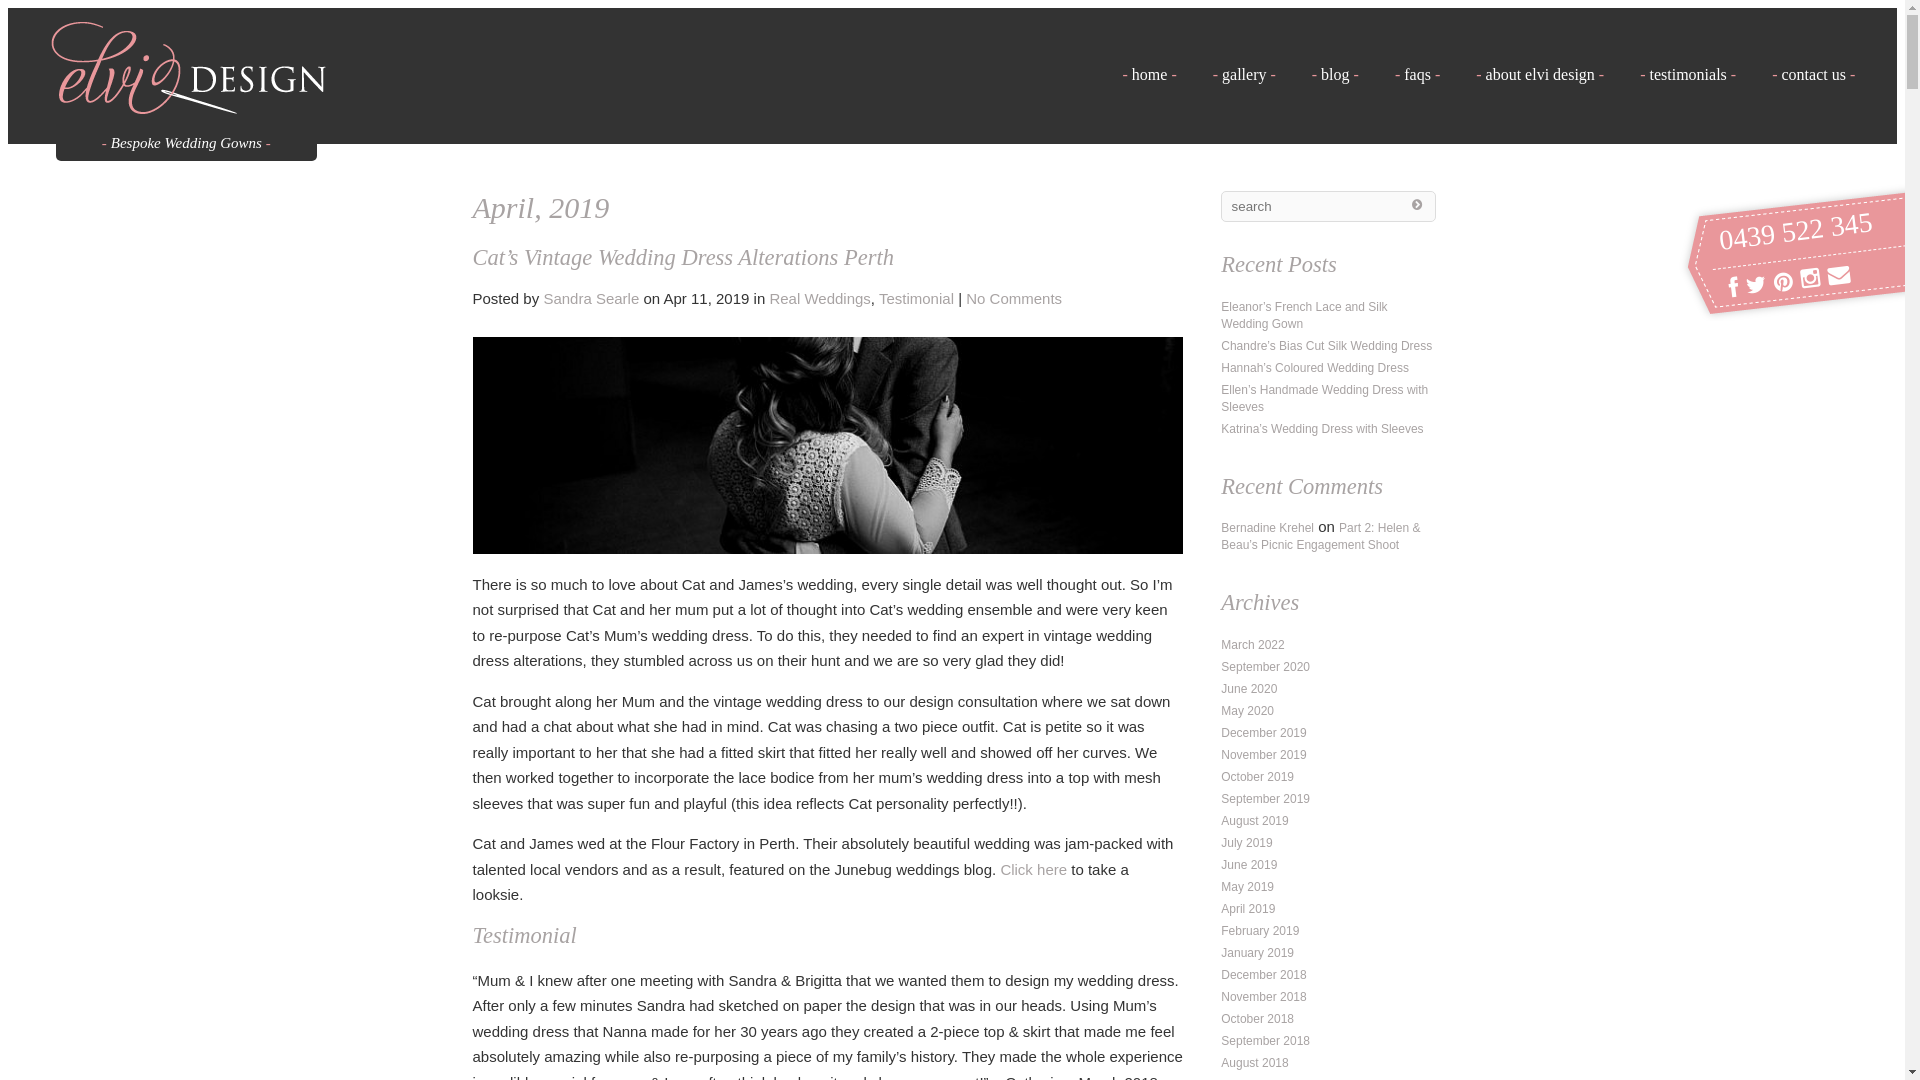 This screenshot has width=1920, height=1080. Describe the element at coordinates (1258, 953) in the screenshot. I see `January 2019` at that location.